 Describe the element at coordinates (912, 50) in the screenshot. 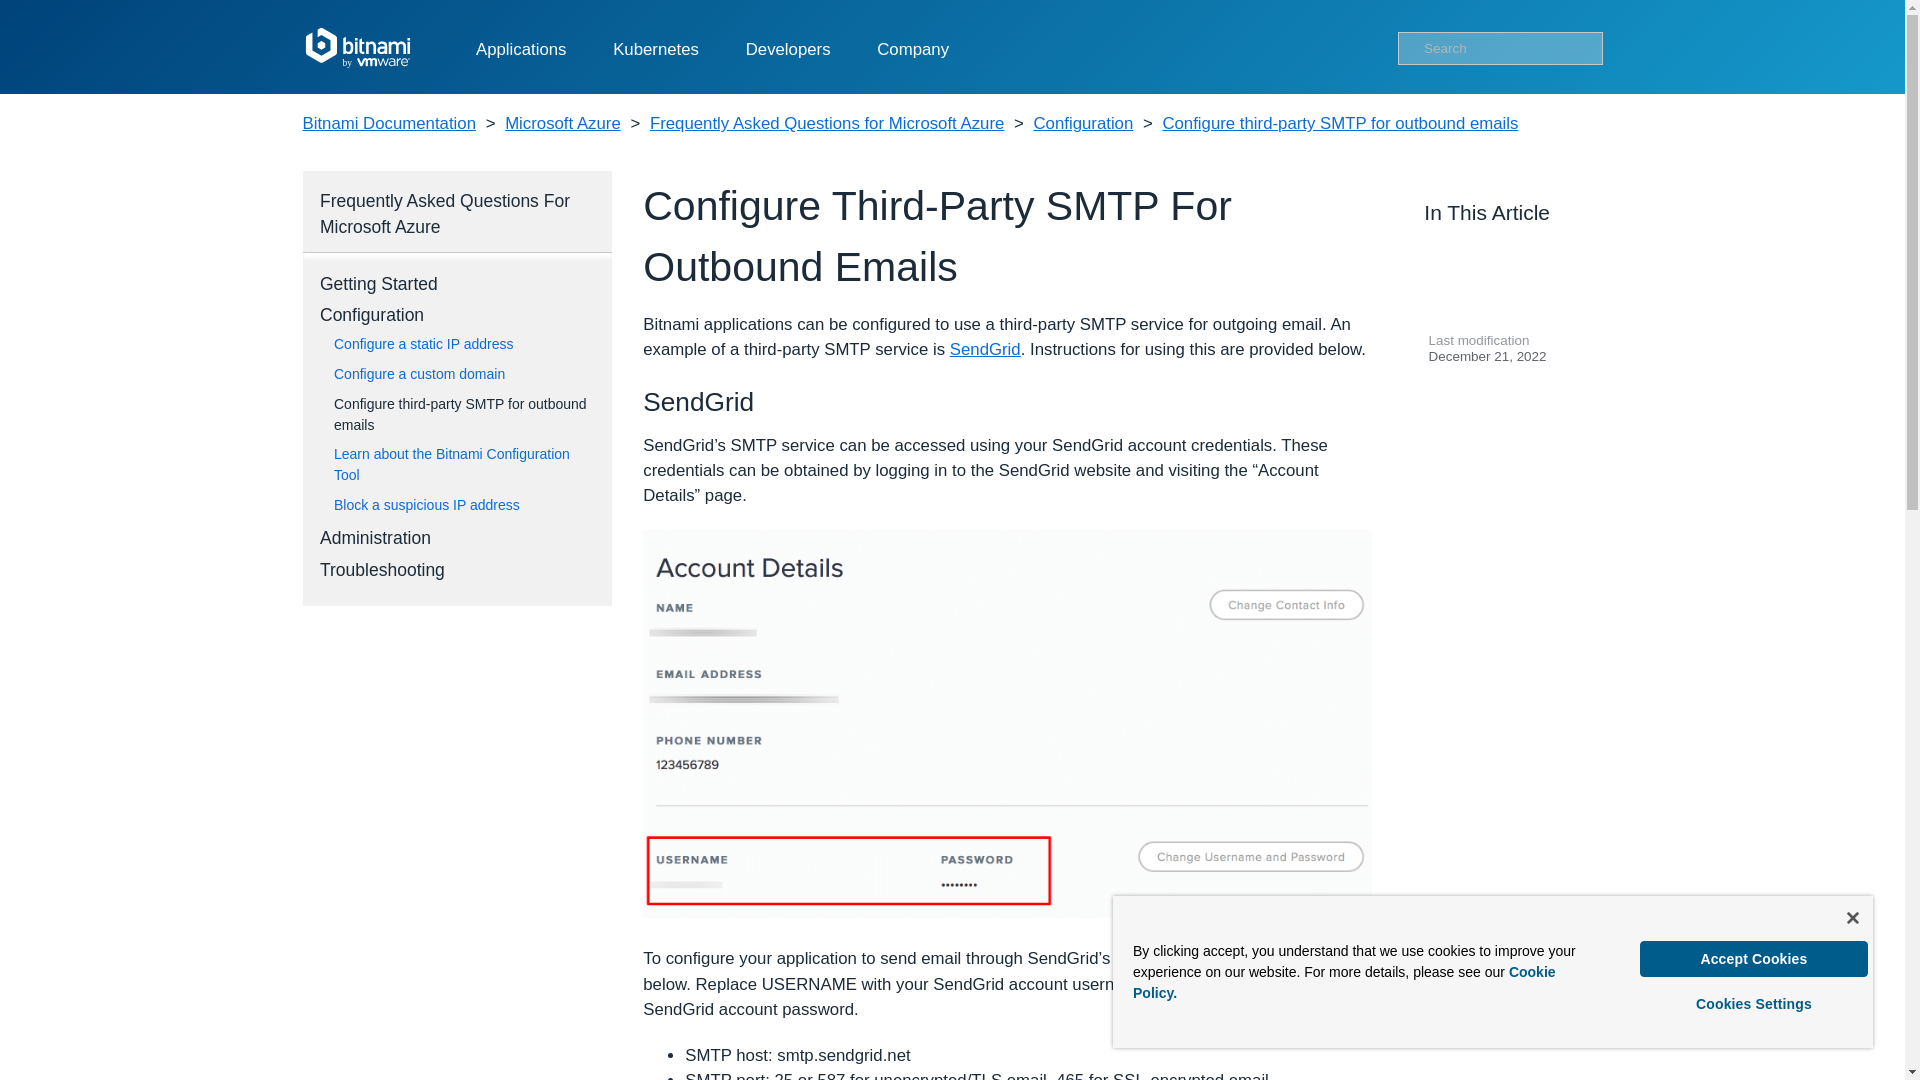

I see `Company` at that location.